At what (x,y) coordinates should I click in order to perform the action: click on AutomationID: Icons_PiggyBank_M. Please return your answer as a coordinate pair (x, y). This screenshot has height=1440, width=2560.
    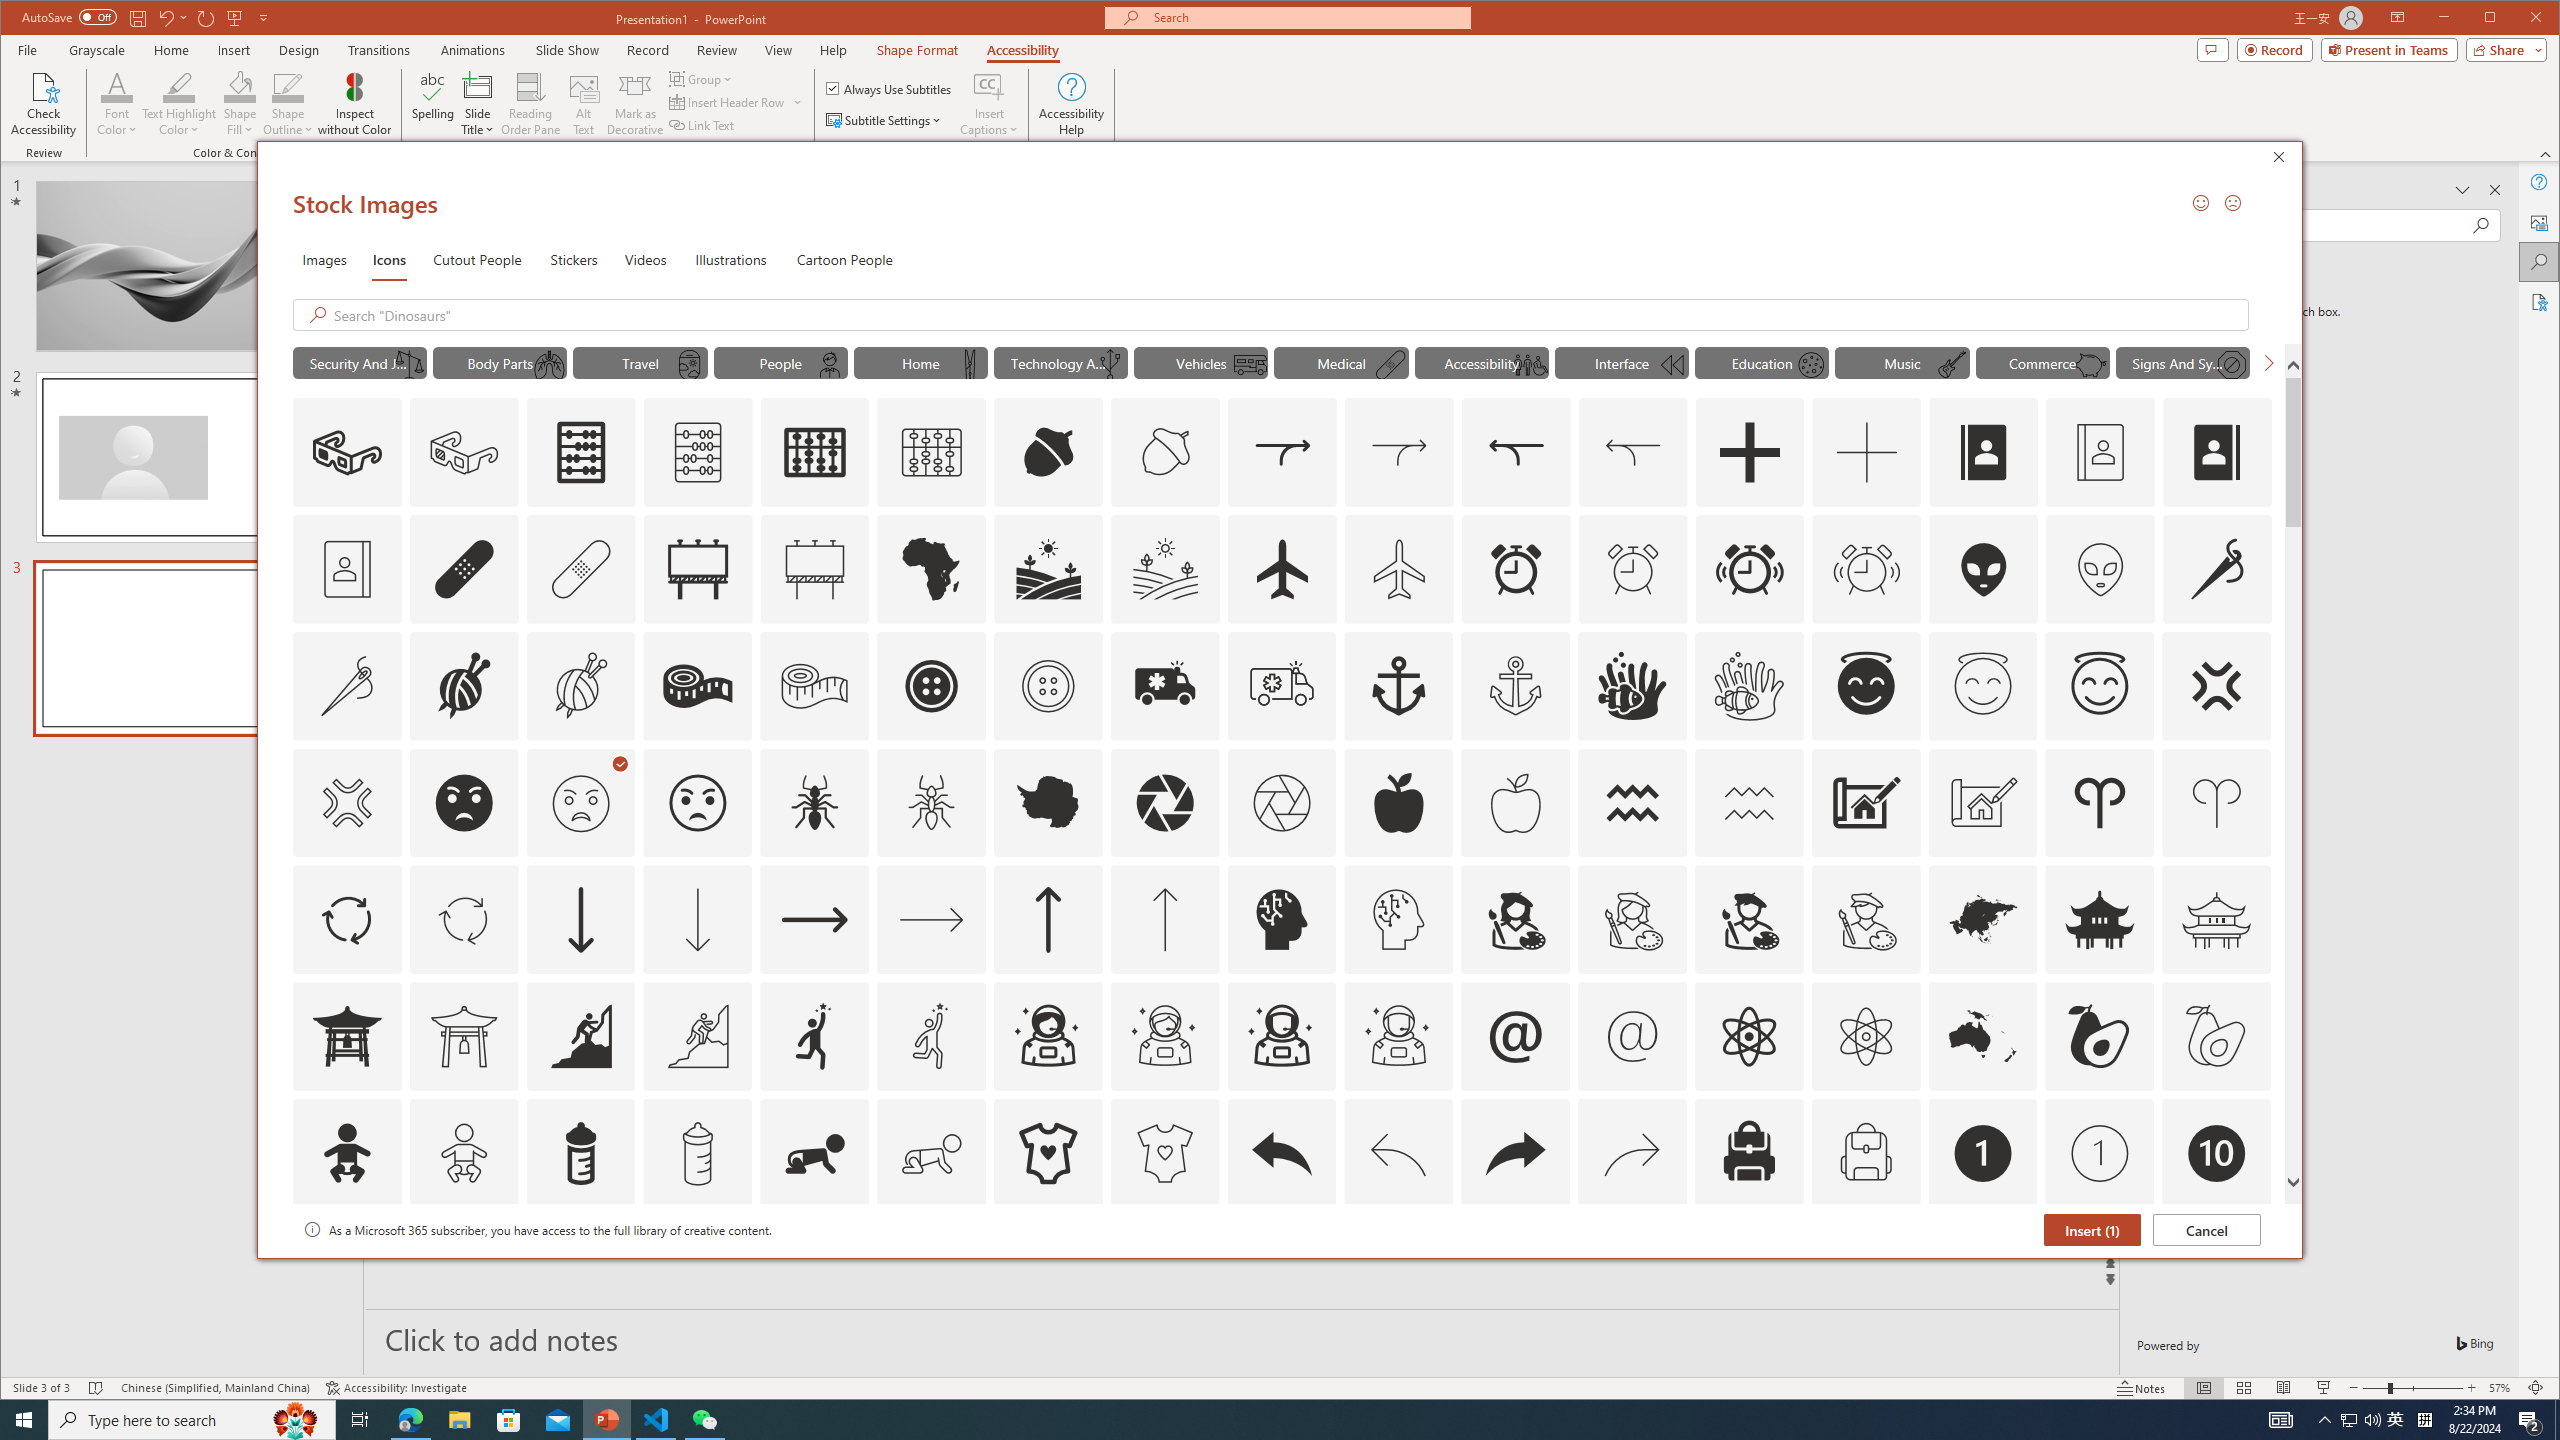
    Looking at the image, I should click on (2091, 365).